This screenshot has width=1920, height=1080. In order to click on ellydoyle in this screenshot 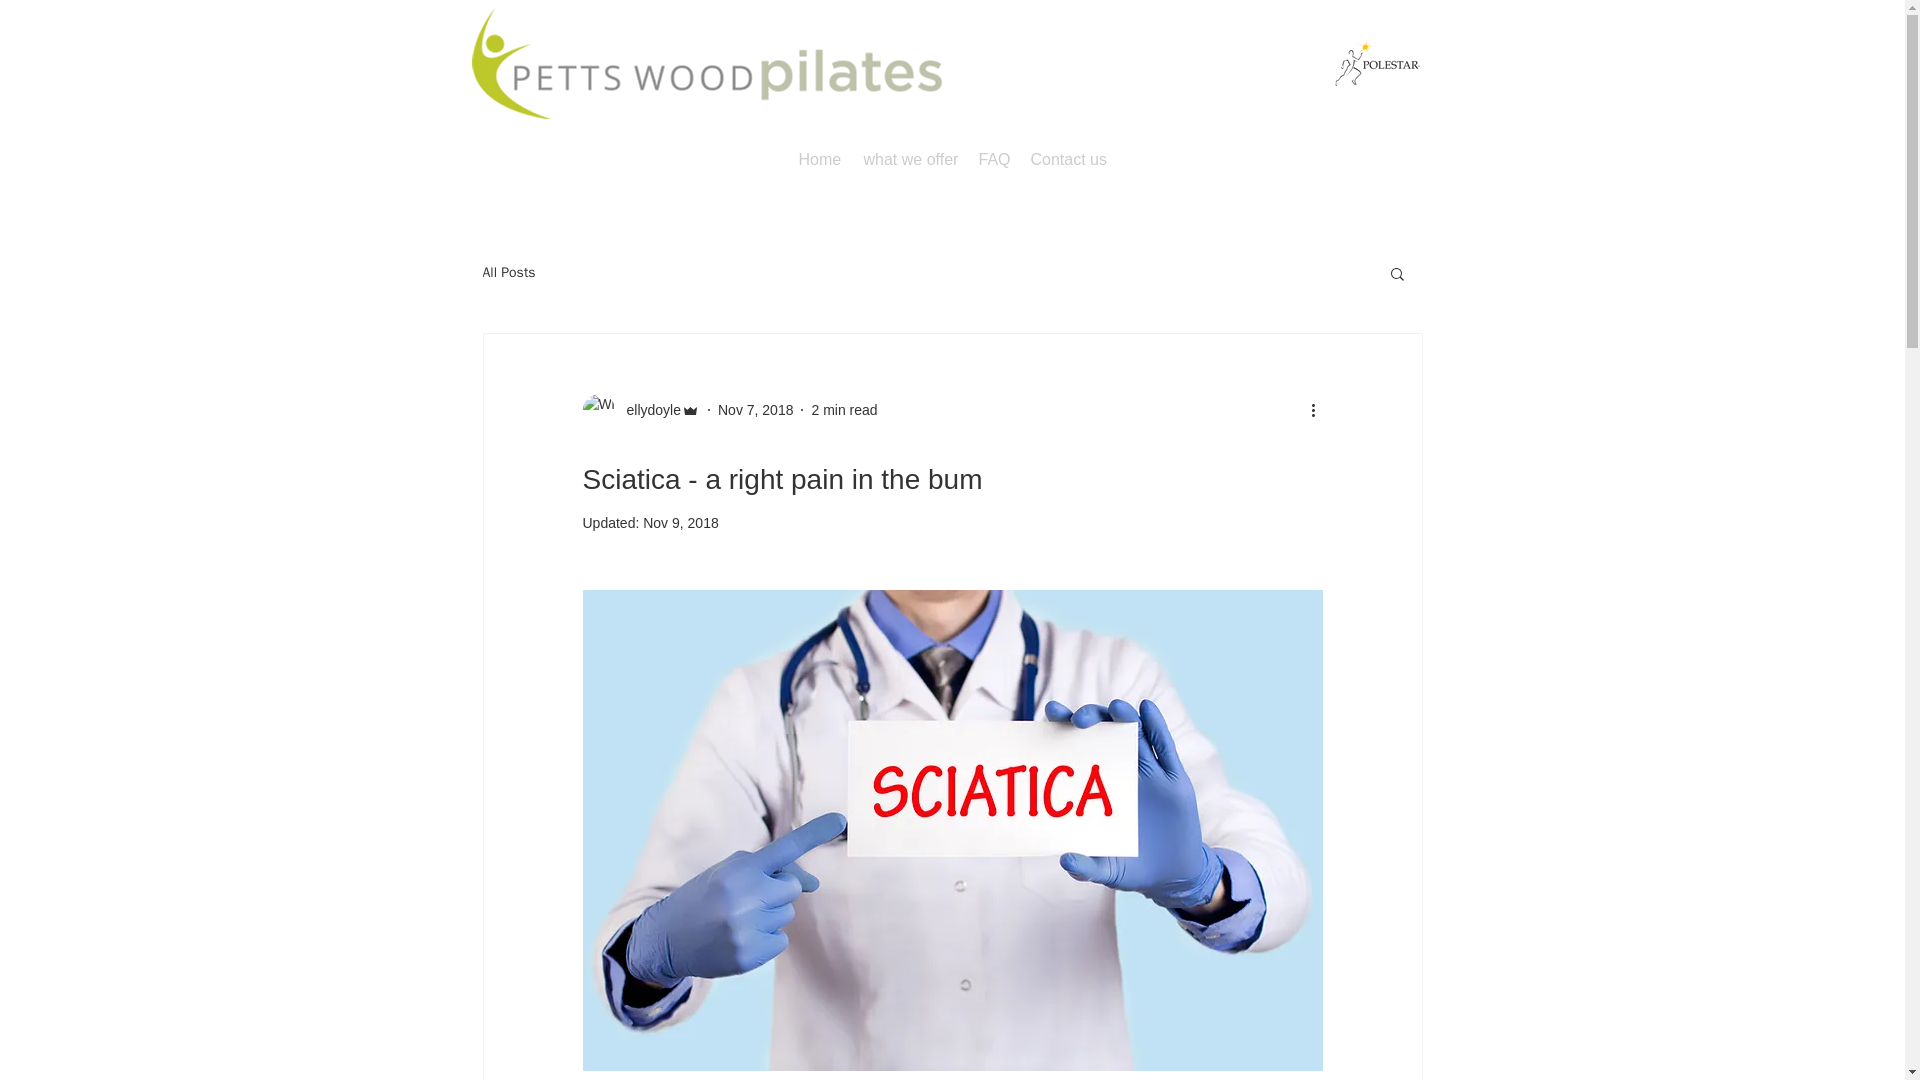, I will do `click(646, 410)`.